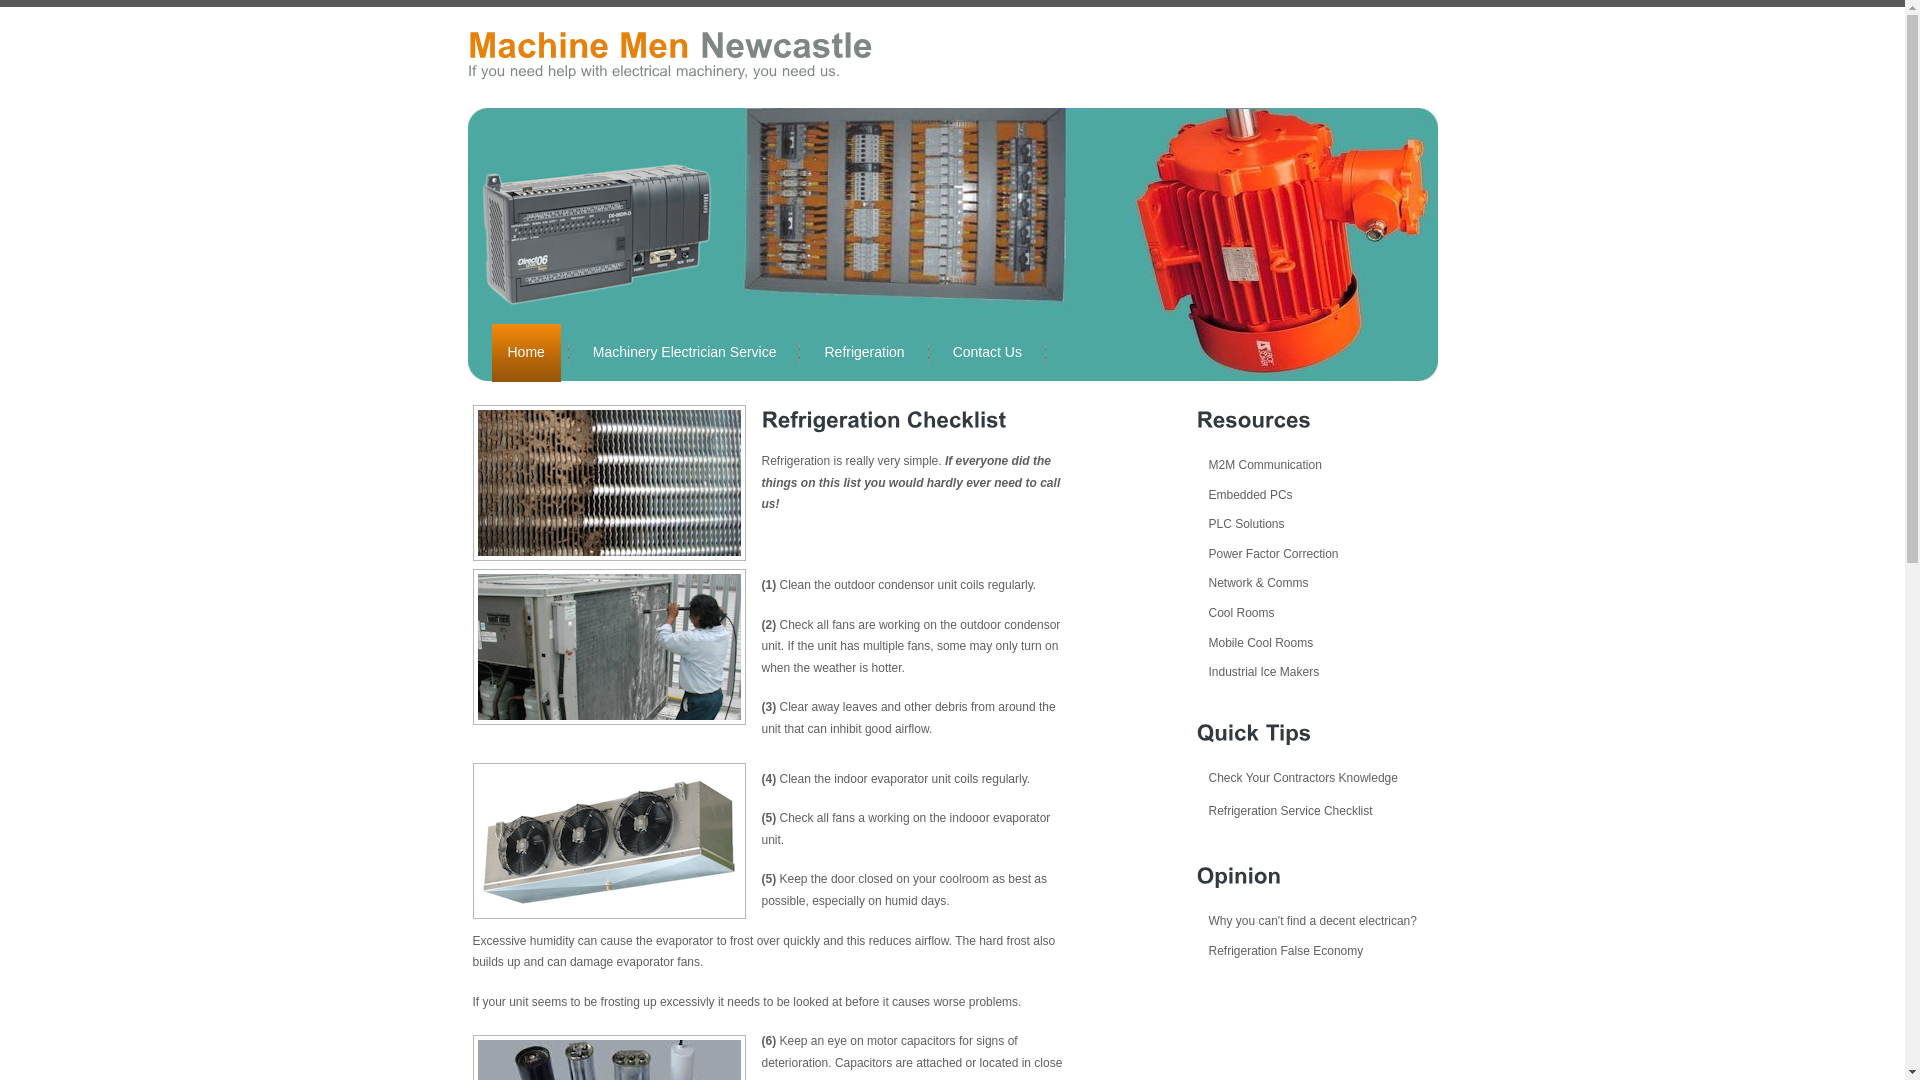 The width and height of the screenshot is (1920, 1080). I want to click on Refrigeration, so click(864, 353).